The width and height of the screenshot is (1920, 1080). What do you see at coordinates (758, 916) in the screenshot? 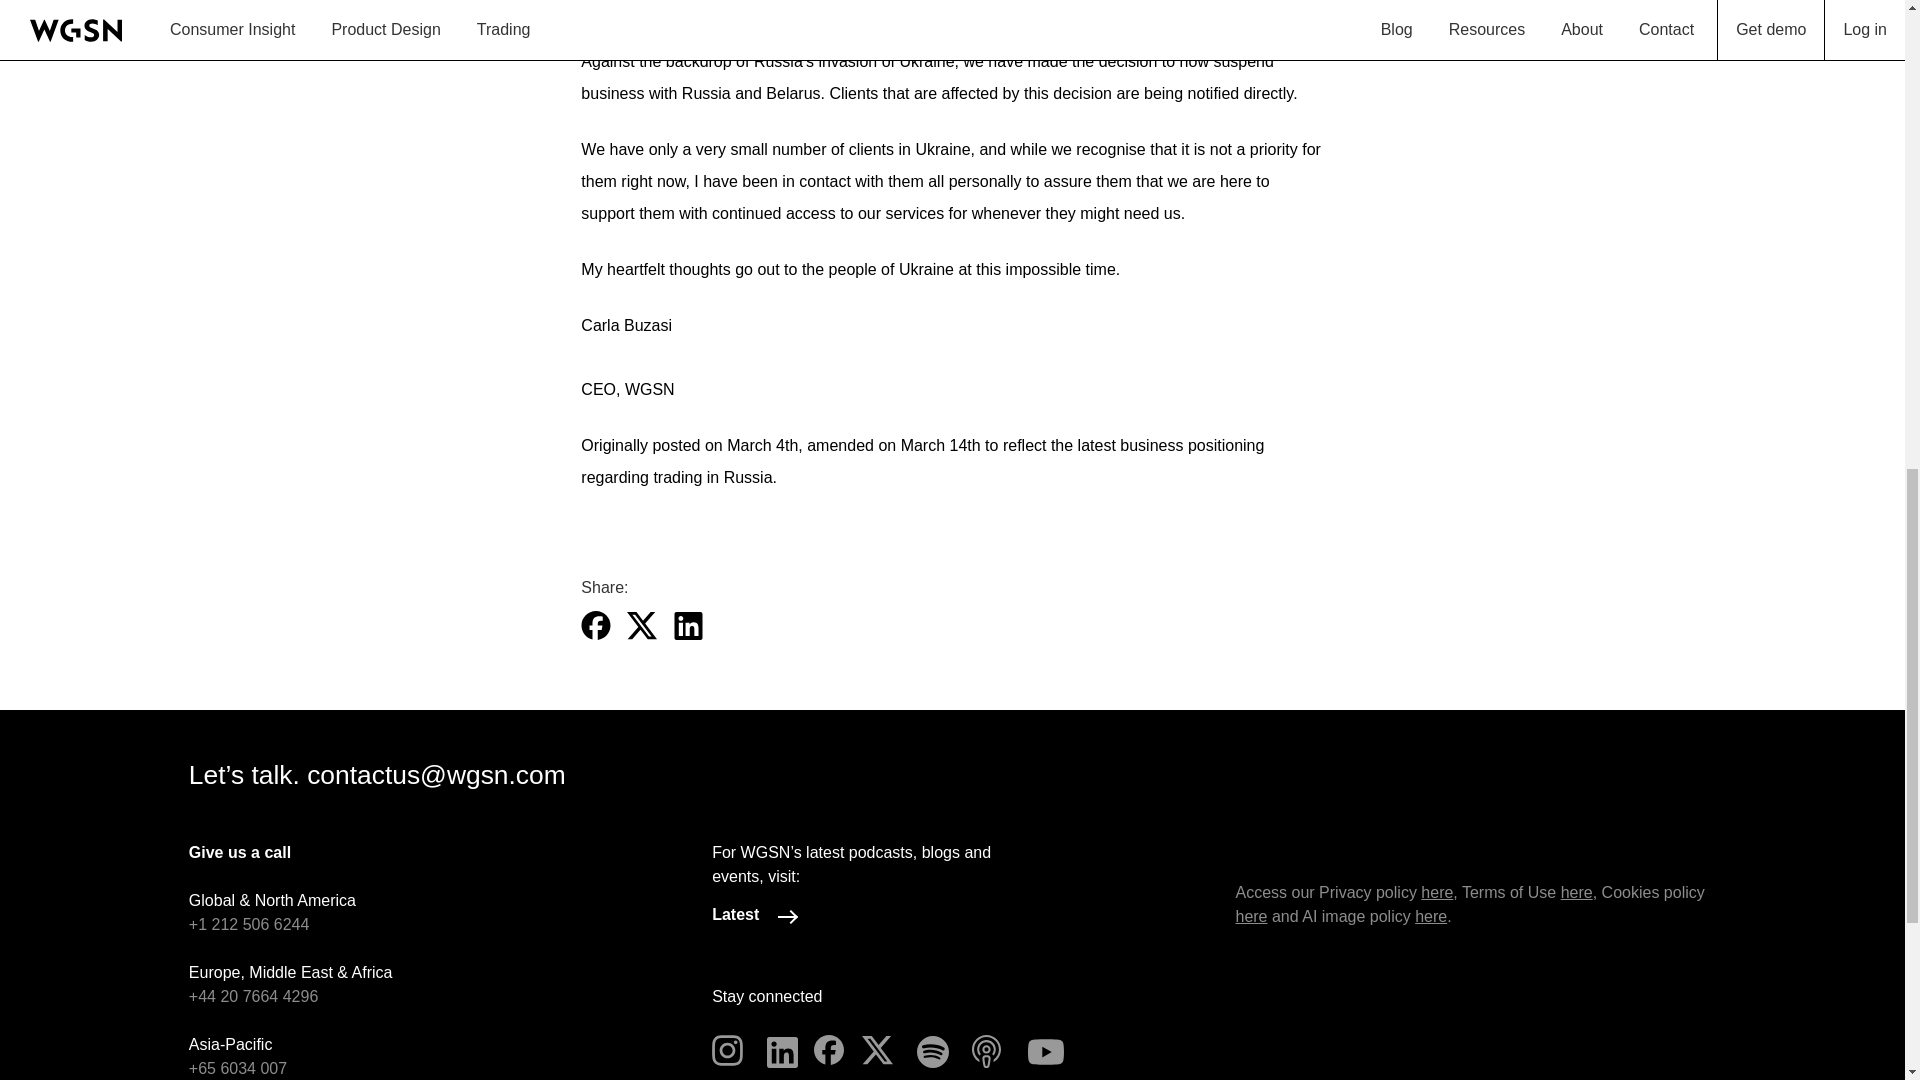
I see `WGSN's latest podcasts, blogs and events` at bounding box center [758, 916].